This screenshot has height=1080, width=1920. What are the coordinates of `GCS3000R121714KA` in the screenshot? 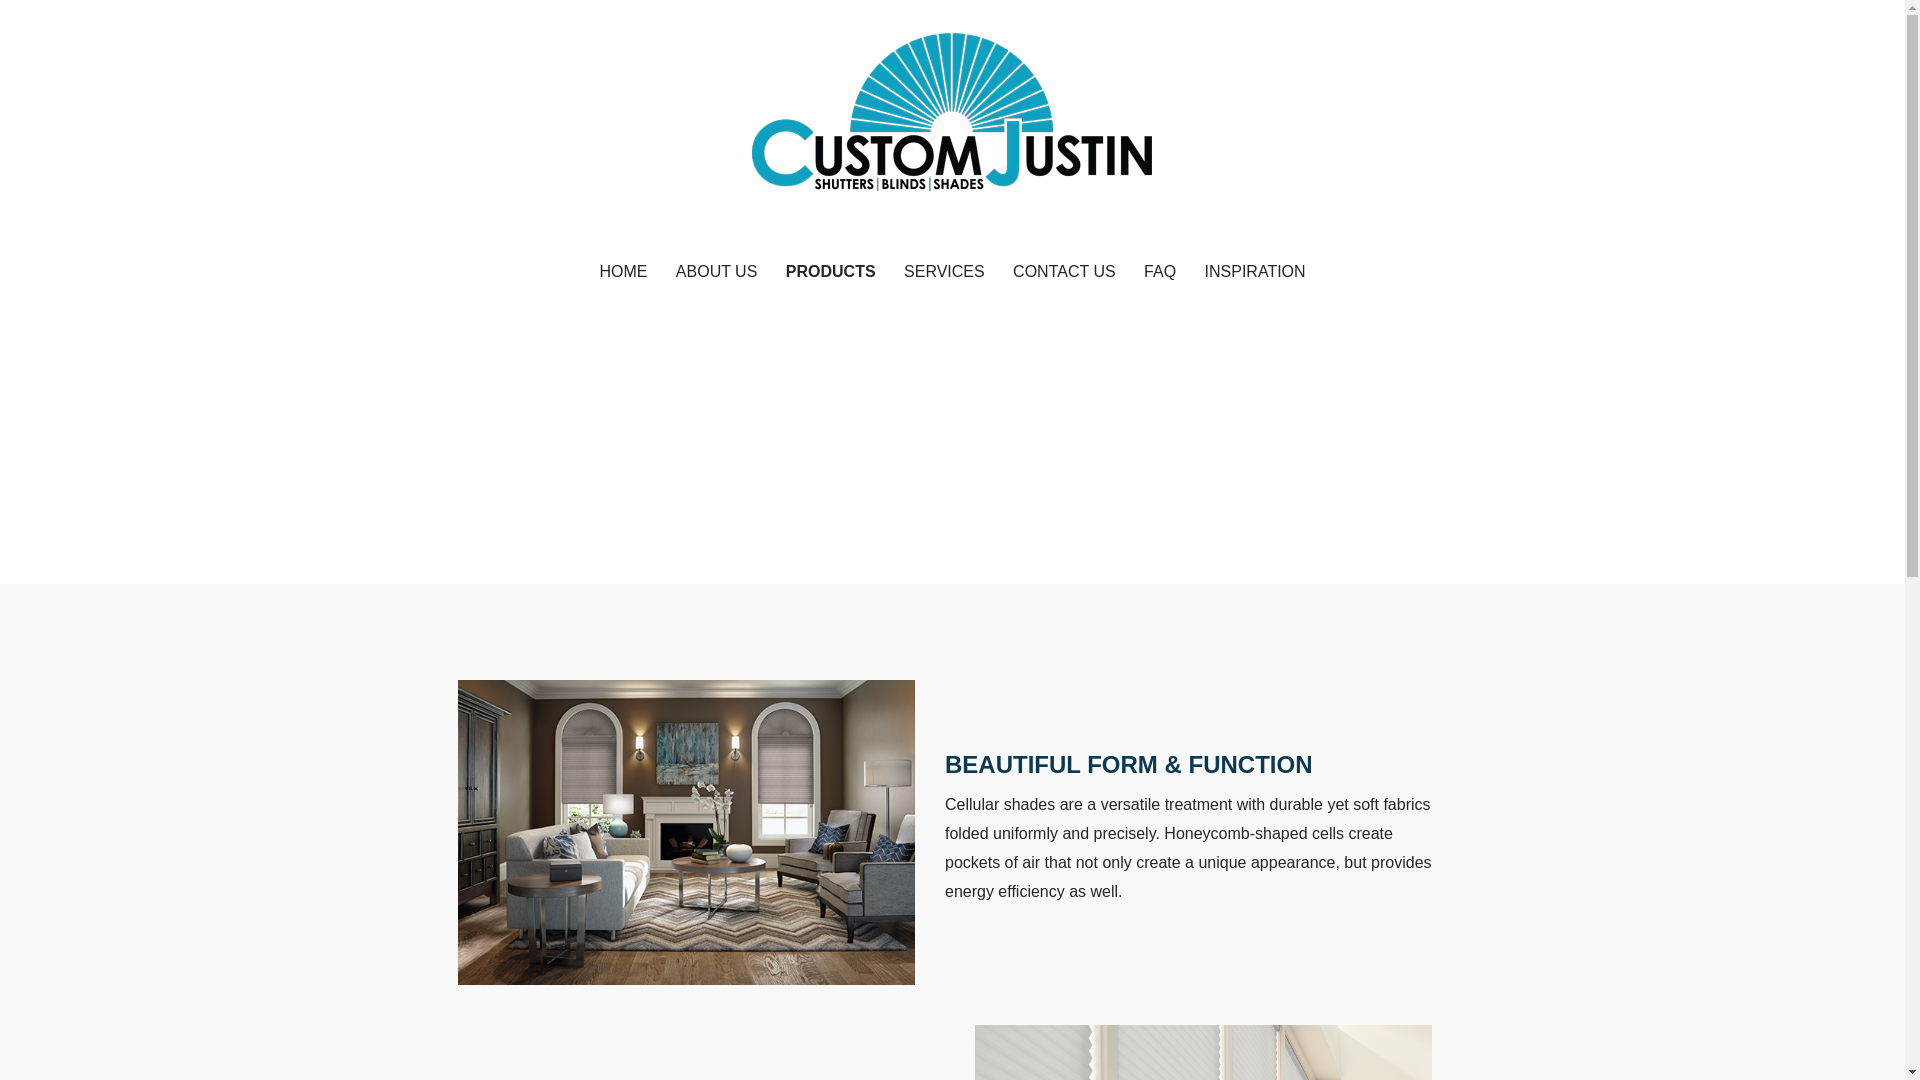 It's located at (686, 832).